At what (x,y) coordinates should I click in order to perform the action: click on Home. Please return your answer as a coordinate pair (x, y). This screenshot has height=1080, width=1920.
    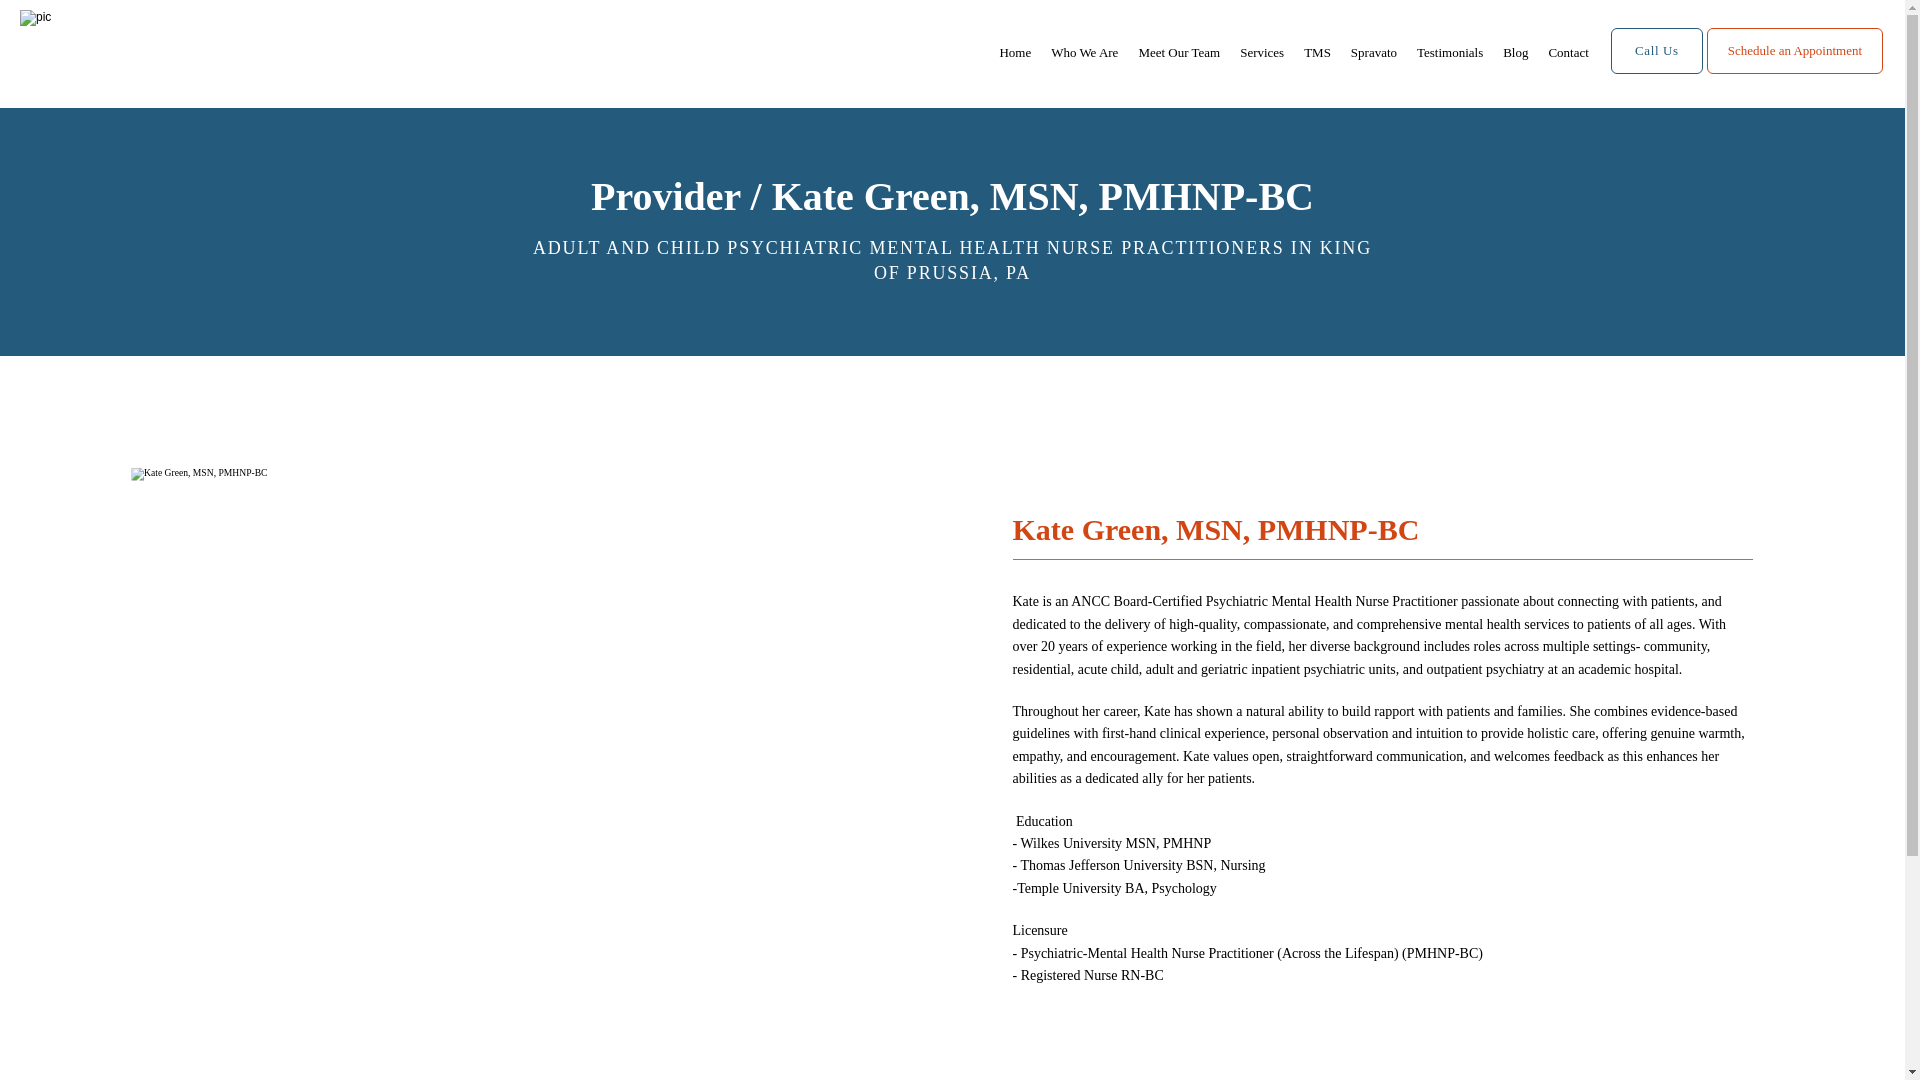
    Looking at the image, I should click on (1014, 52).